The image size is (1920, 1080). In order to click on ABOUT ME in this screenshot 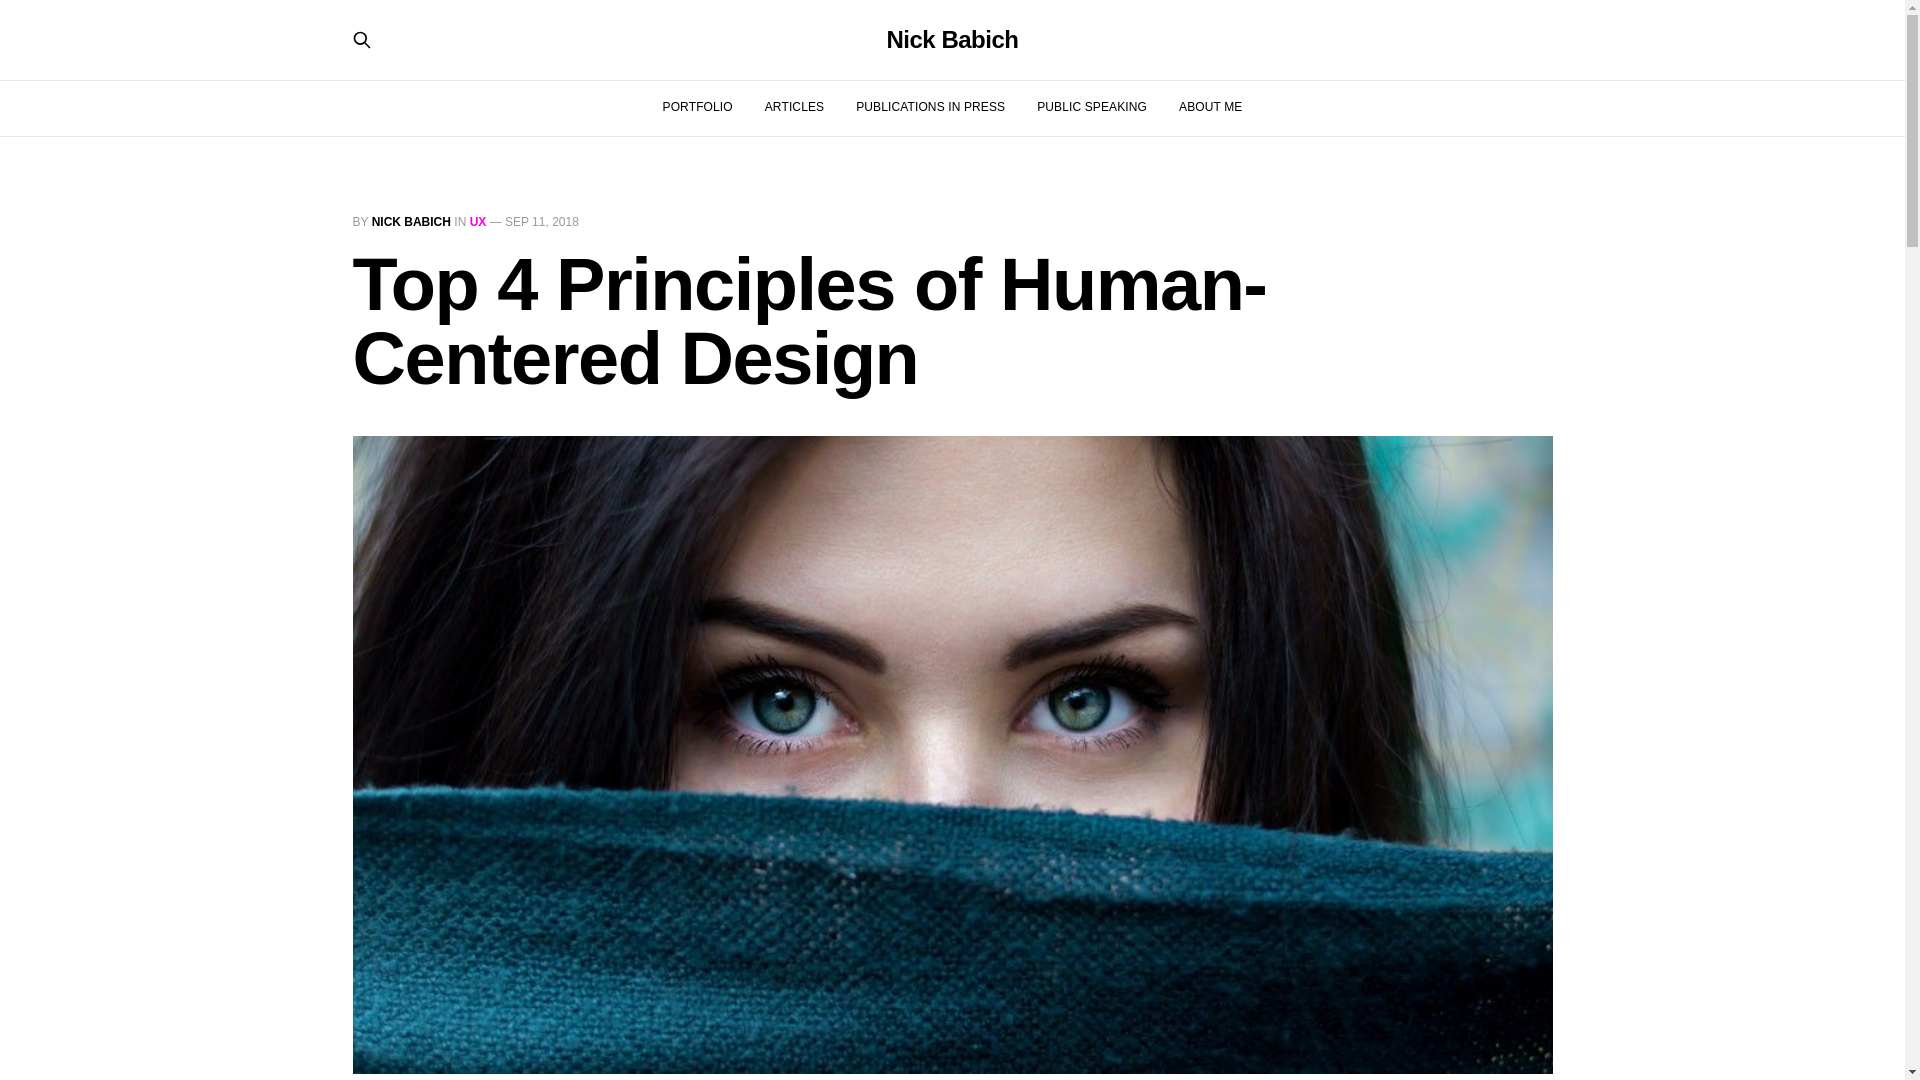, I will do `click(1210, 107)`.